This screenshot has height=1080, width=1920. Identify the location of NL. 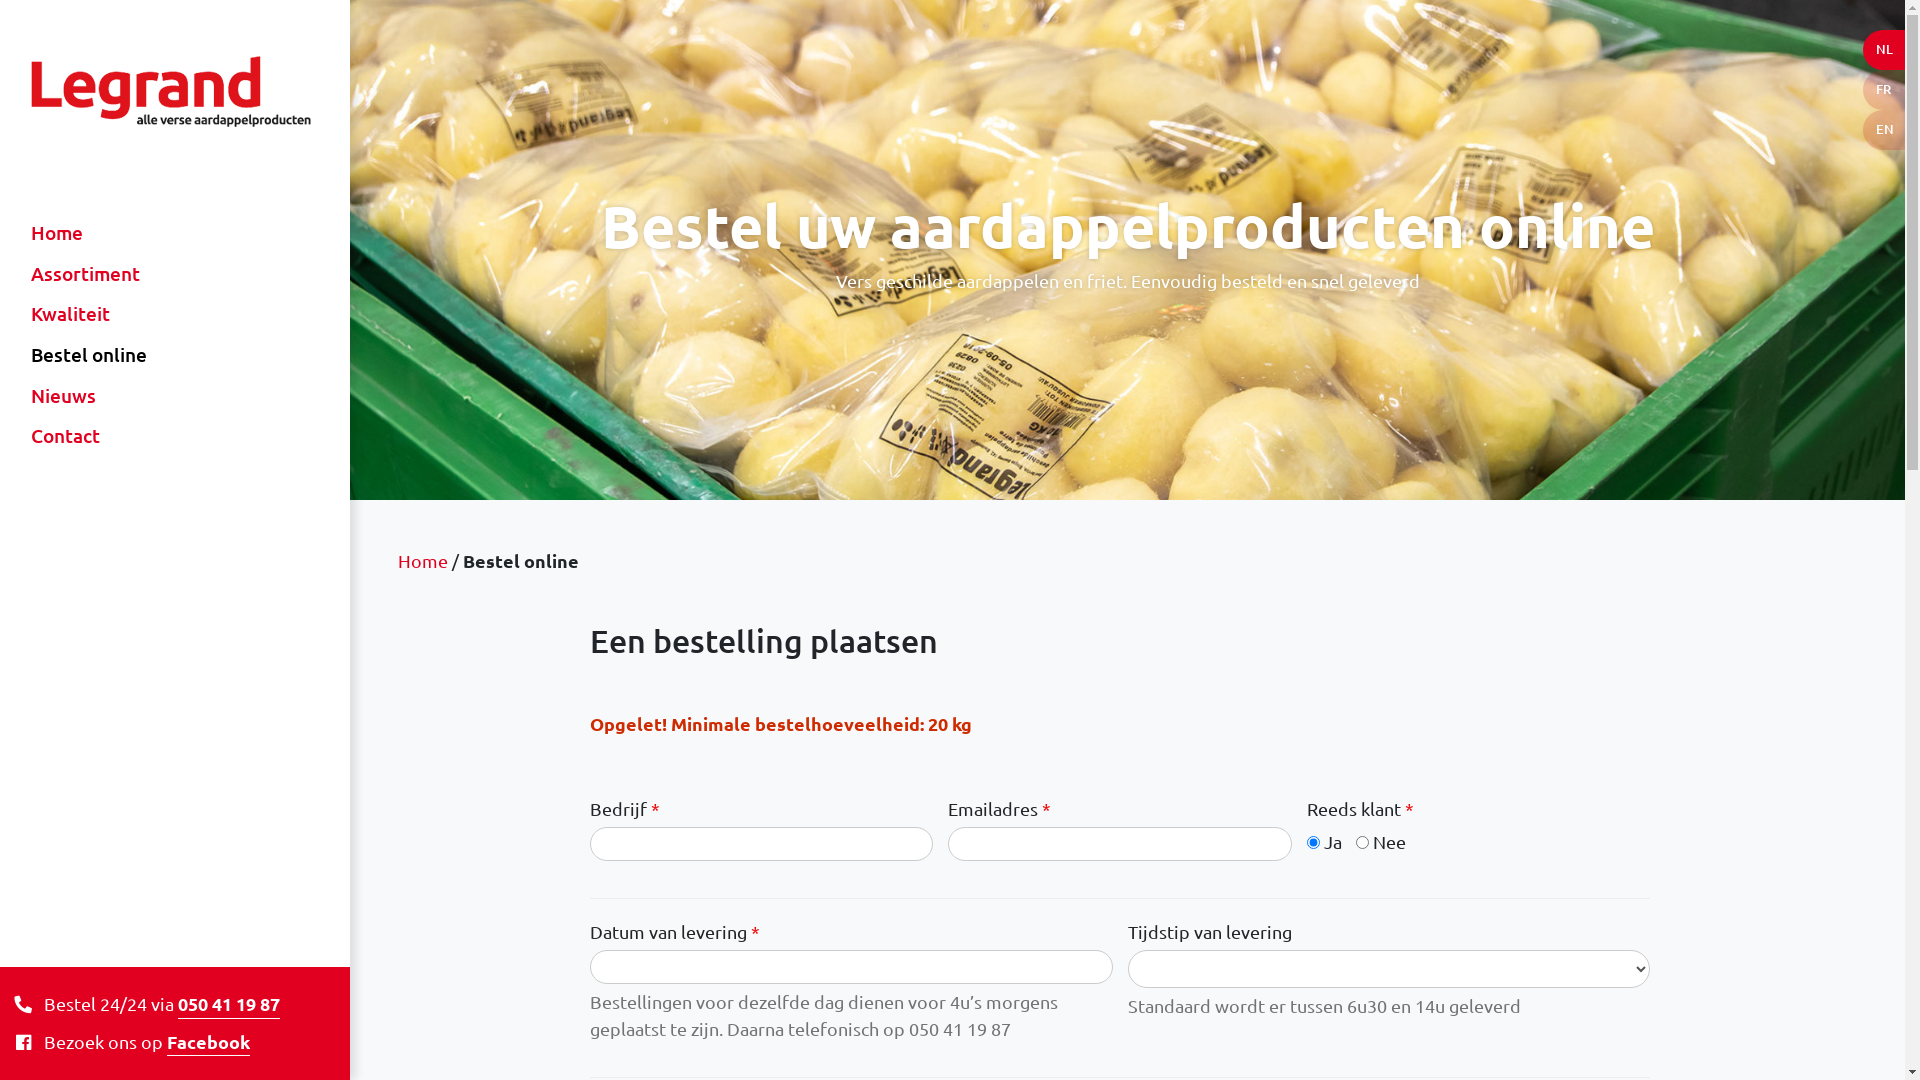
(1884, 50).